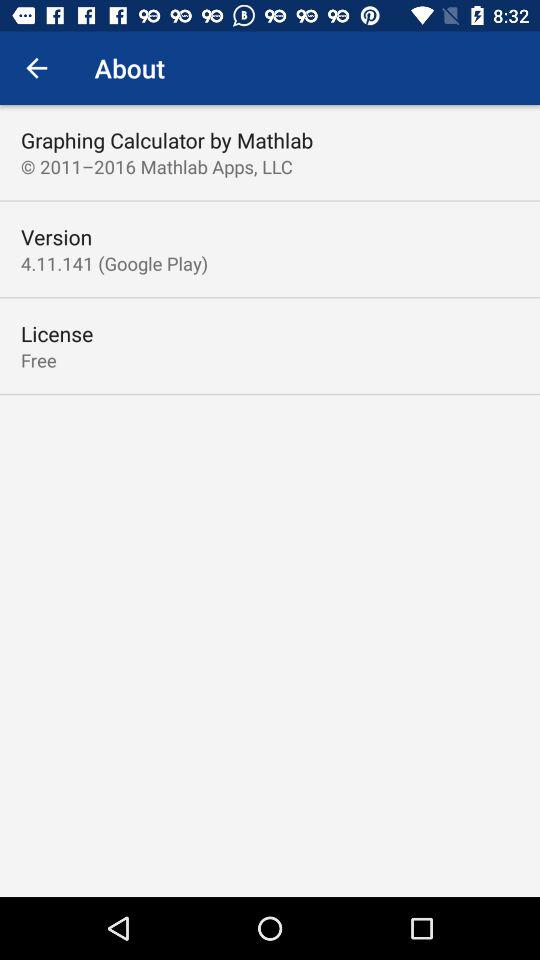 Image resolution: width=540 pixels, height=960 pixels. Describe the element at coordinates (167, 140) in the screenshot. I see `jump until graphing calculator by item` at that location.